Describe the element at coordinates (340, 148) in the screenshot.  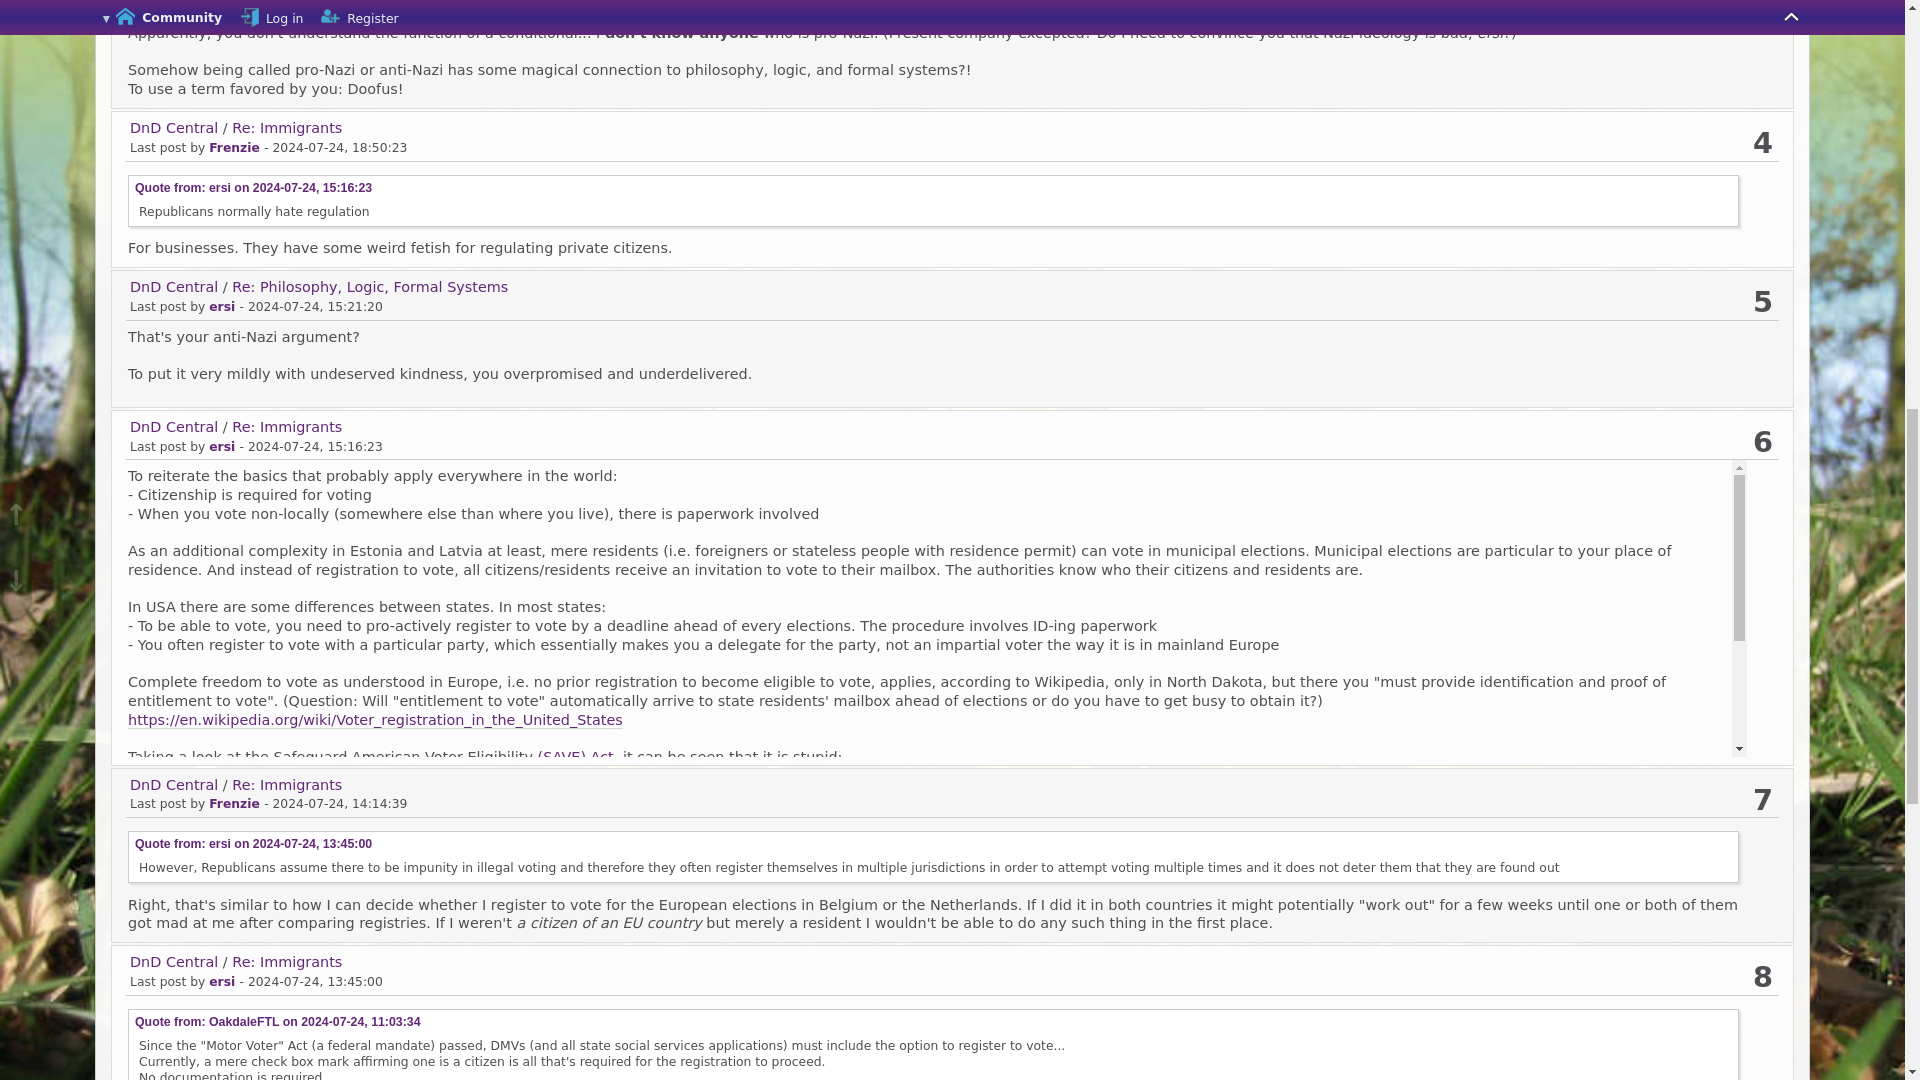
I see `Last post` at that location.